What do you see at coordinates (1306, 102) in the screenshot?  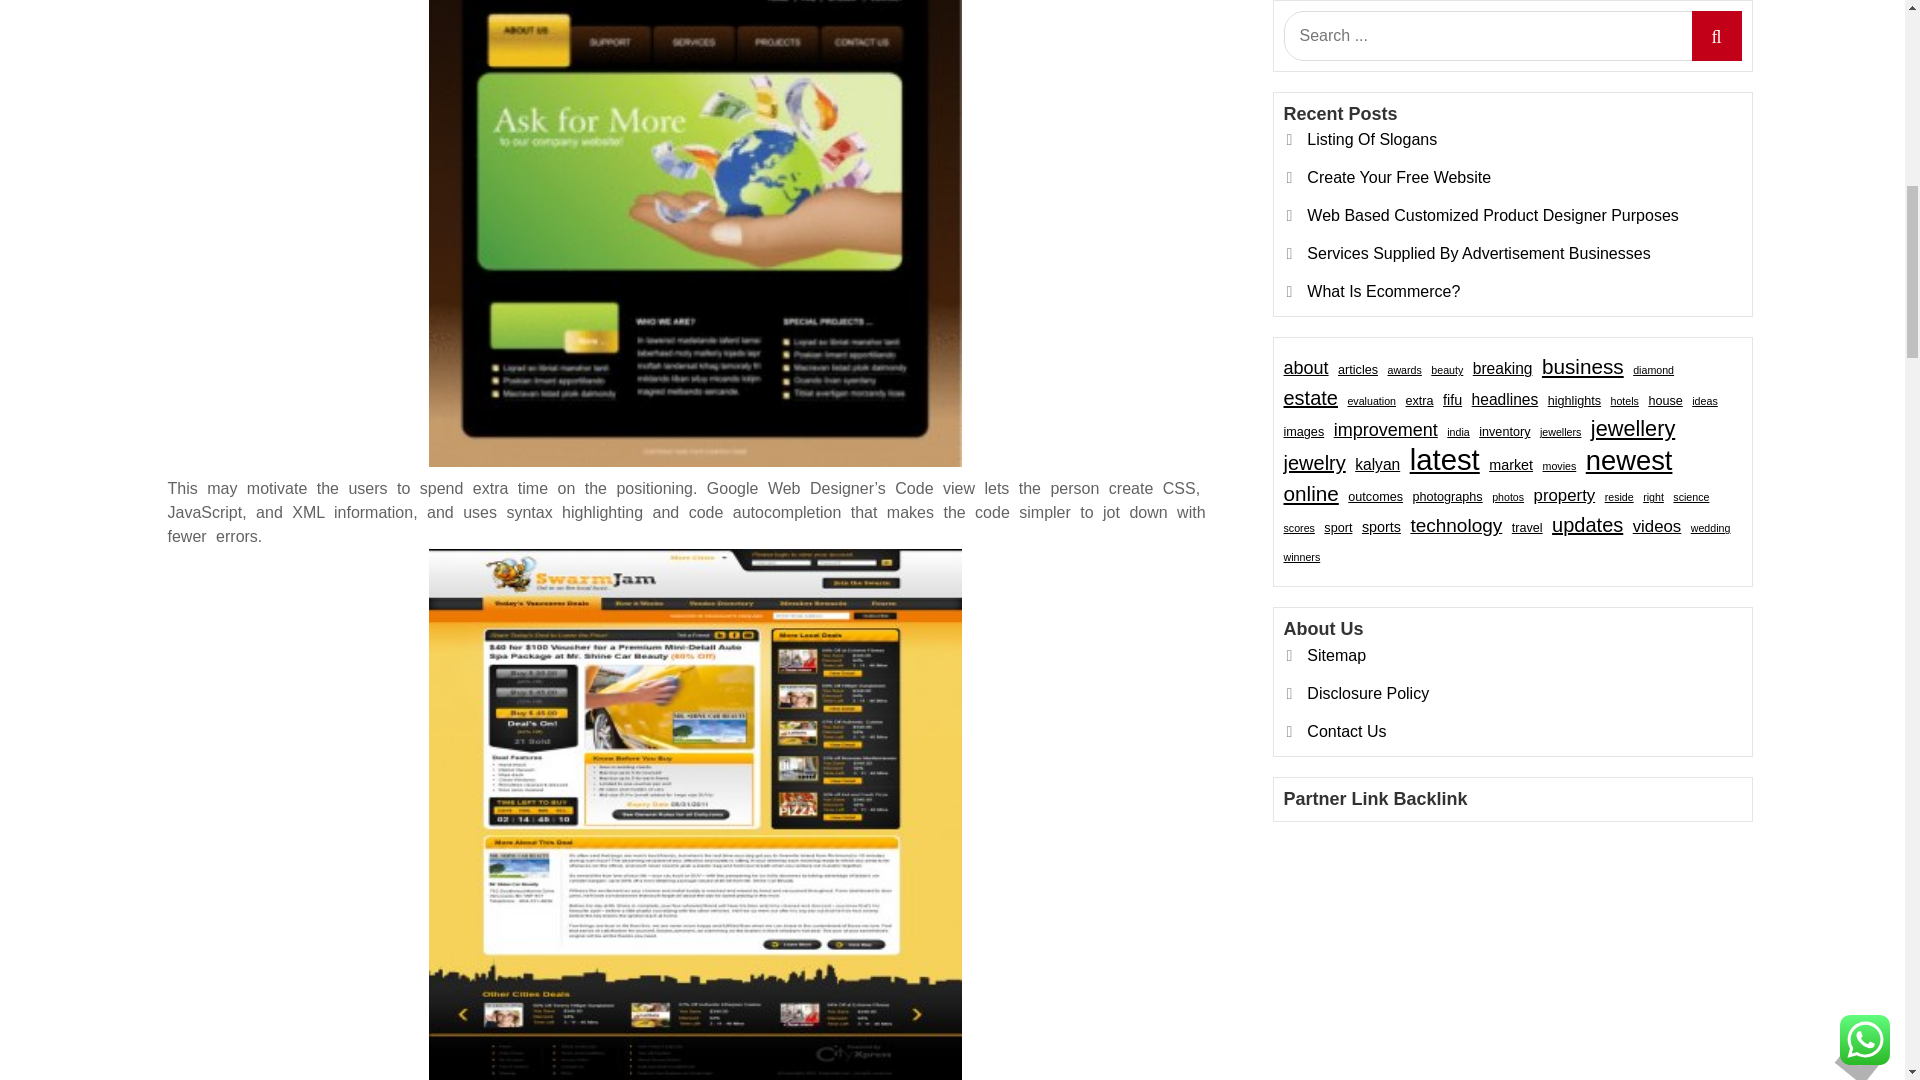 I see `about` at bounding box center [1306, 102].